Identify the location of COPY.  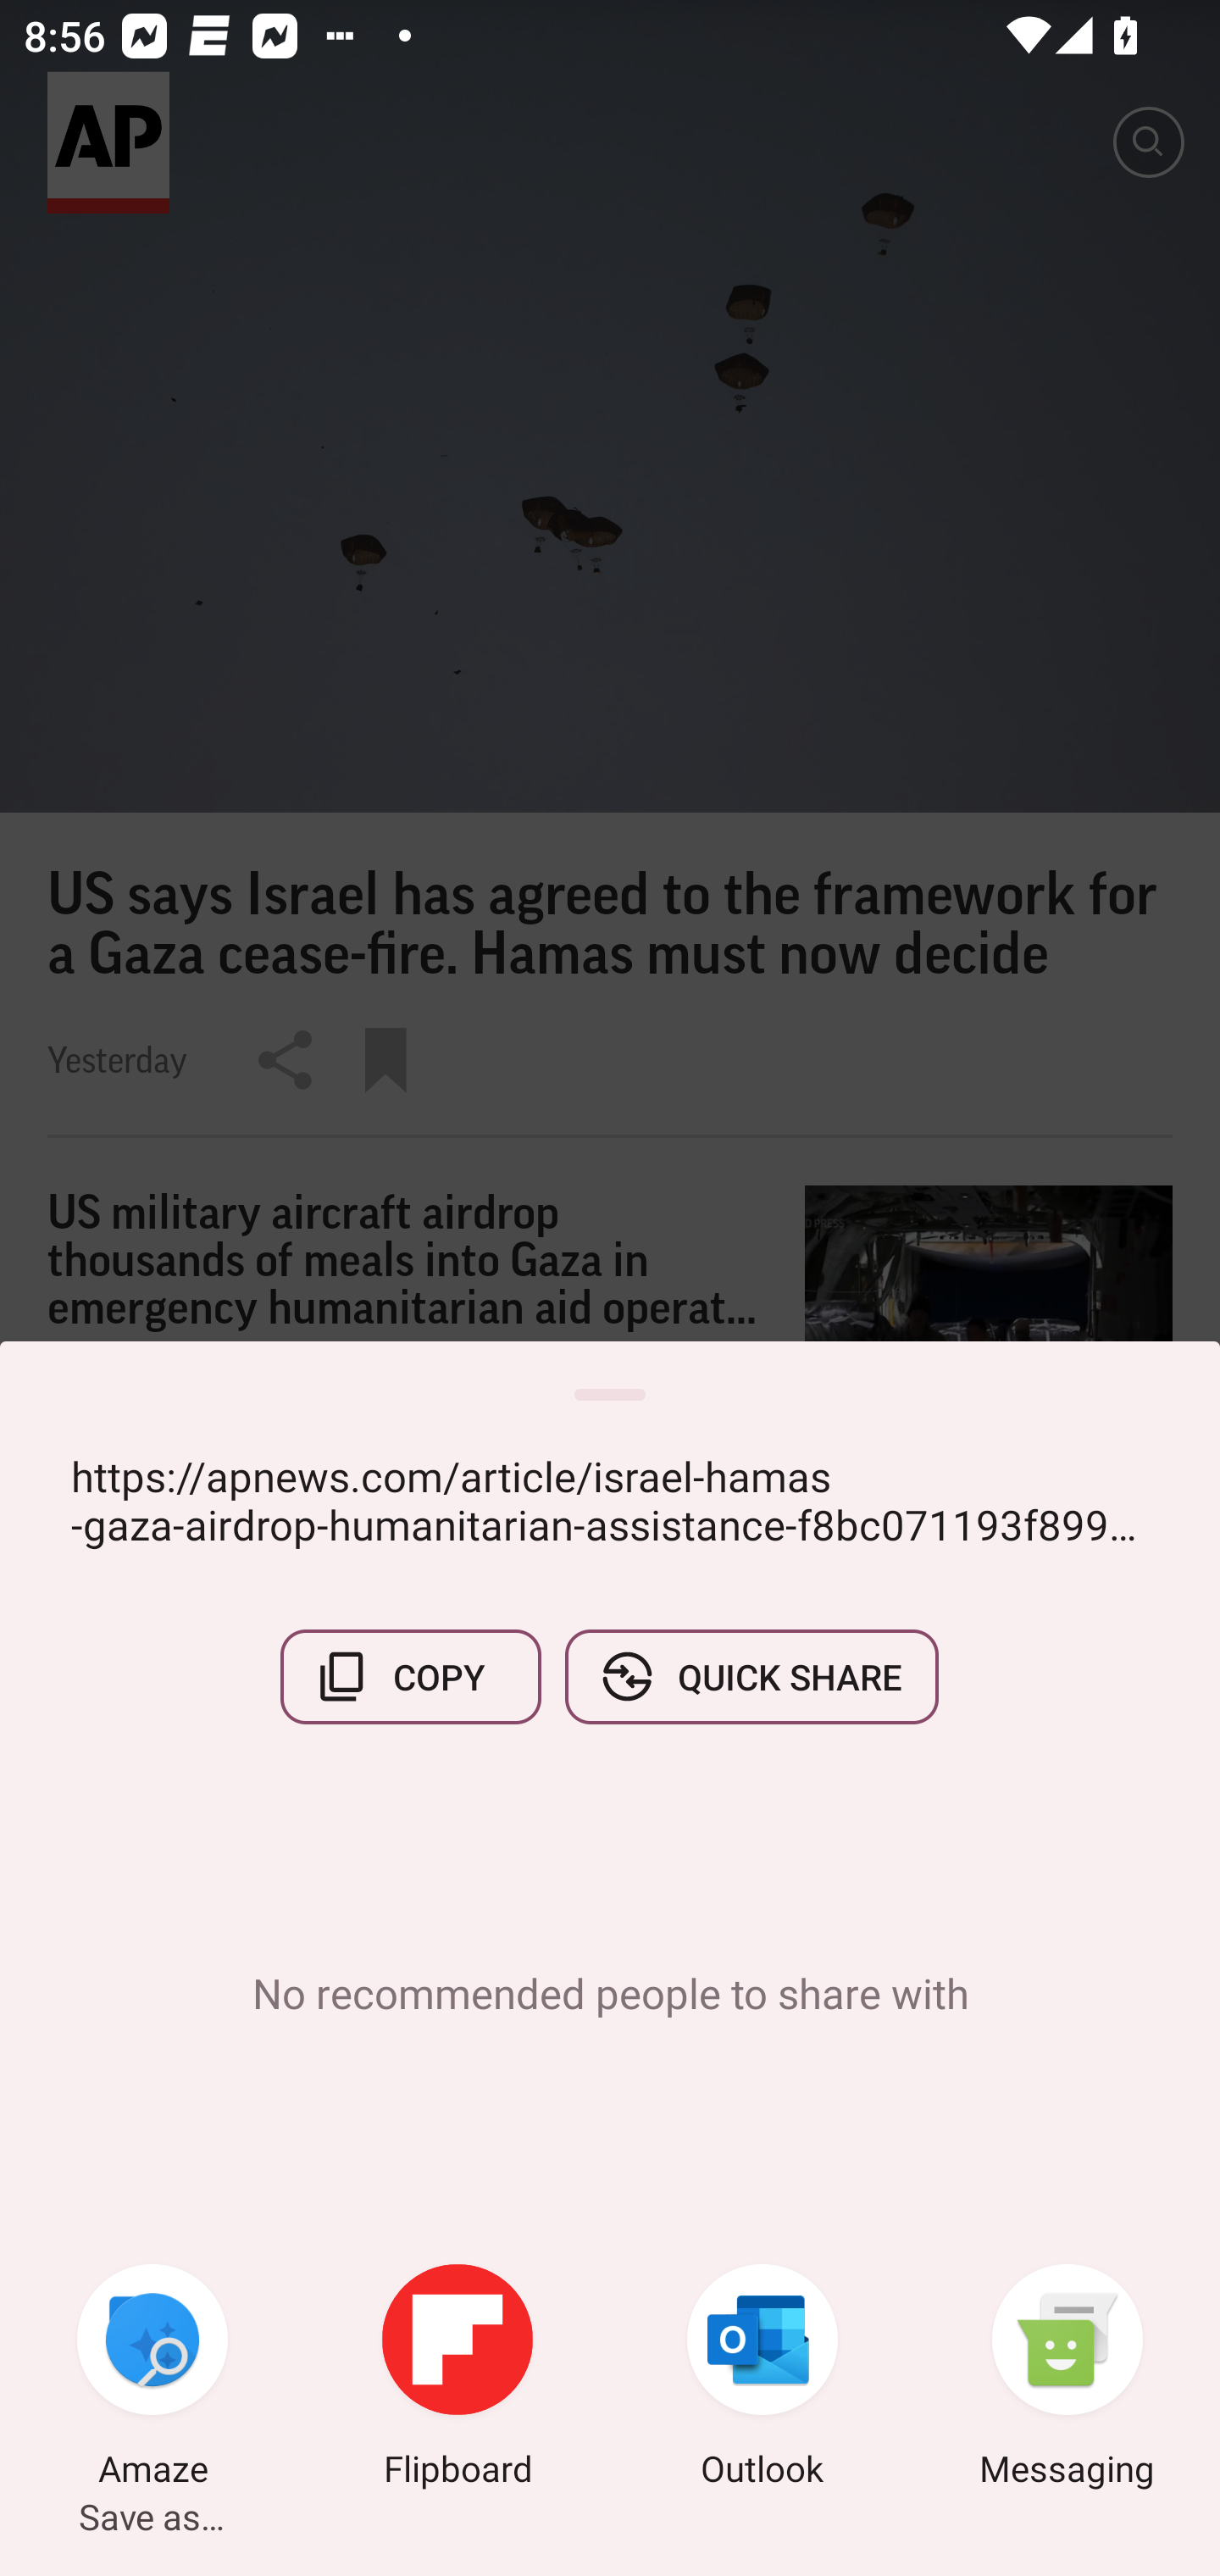
(411, 1676).